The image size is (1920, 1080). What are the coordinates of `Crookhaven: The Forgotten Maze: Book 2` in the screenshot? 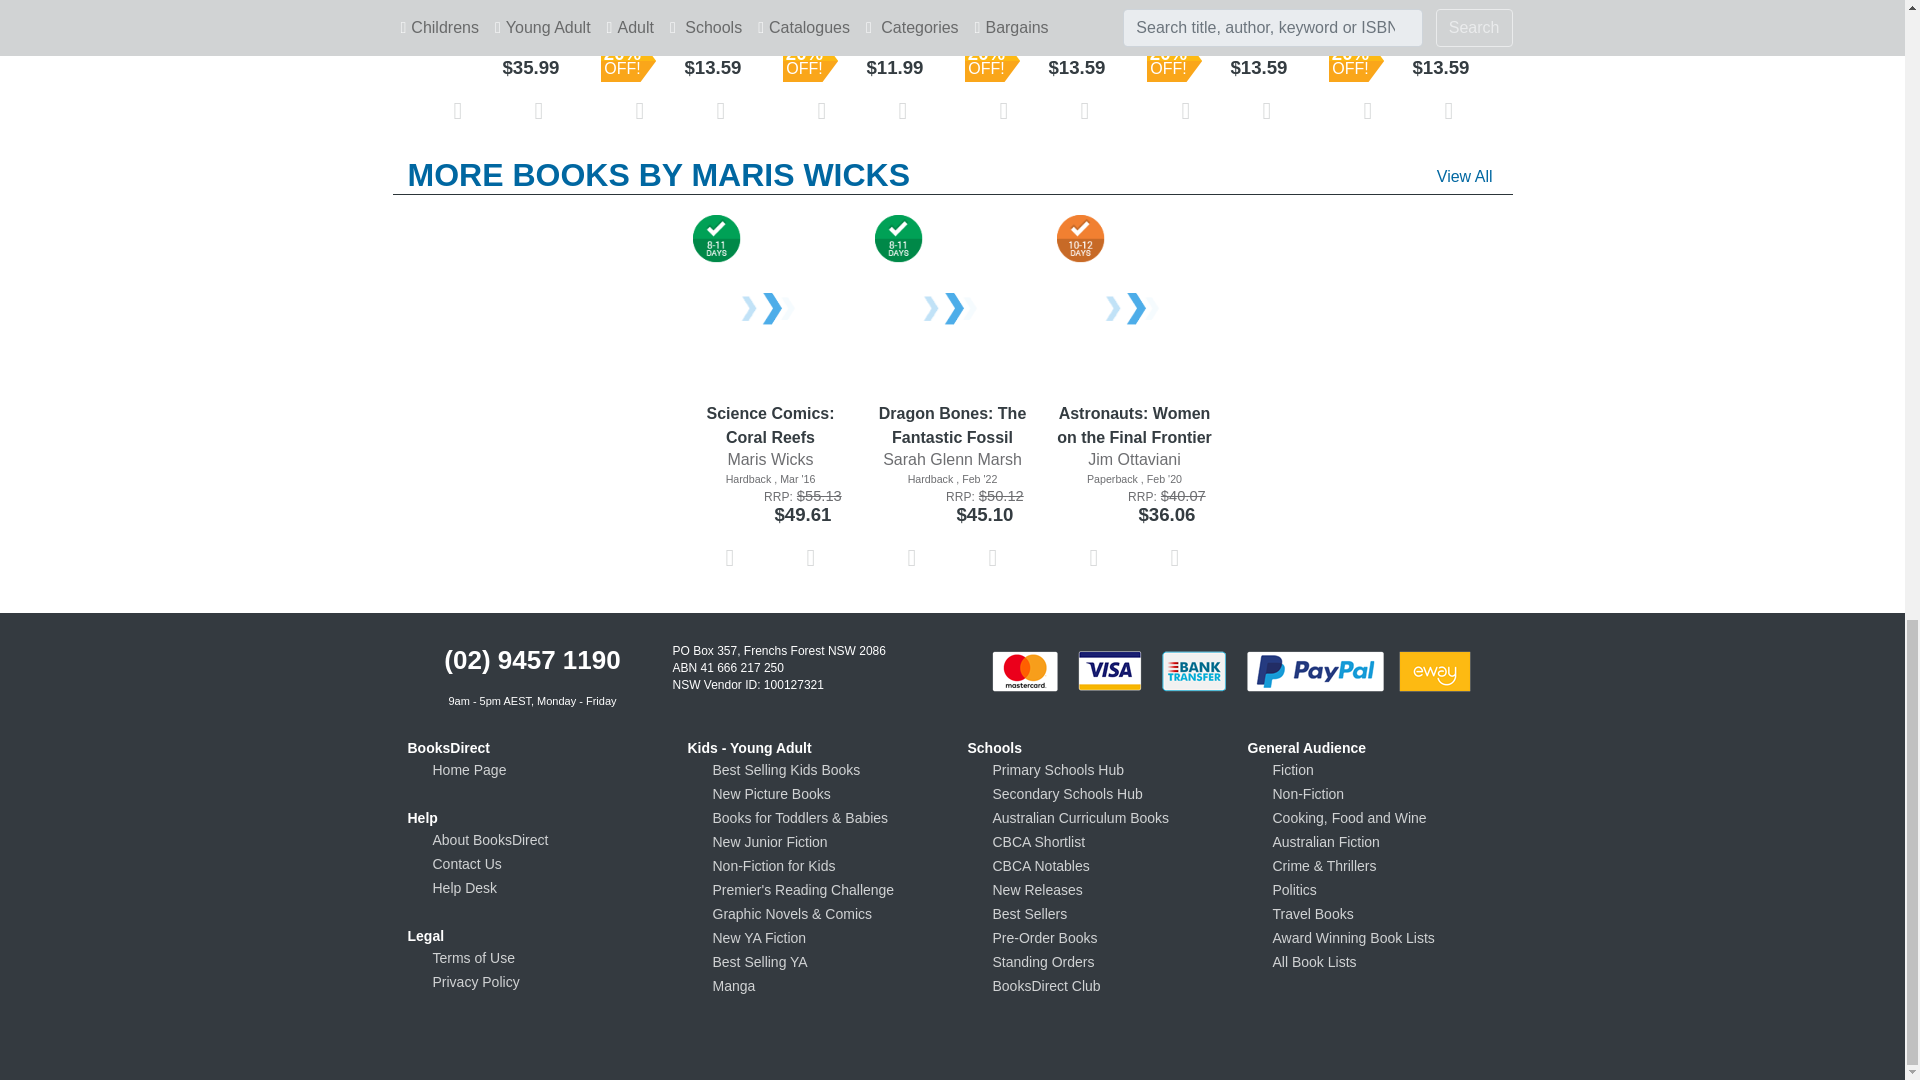 It's located at (680, 1).